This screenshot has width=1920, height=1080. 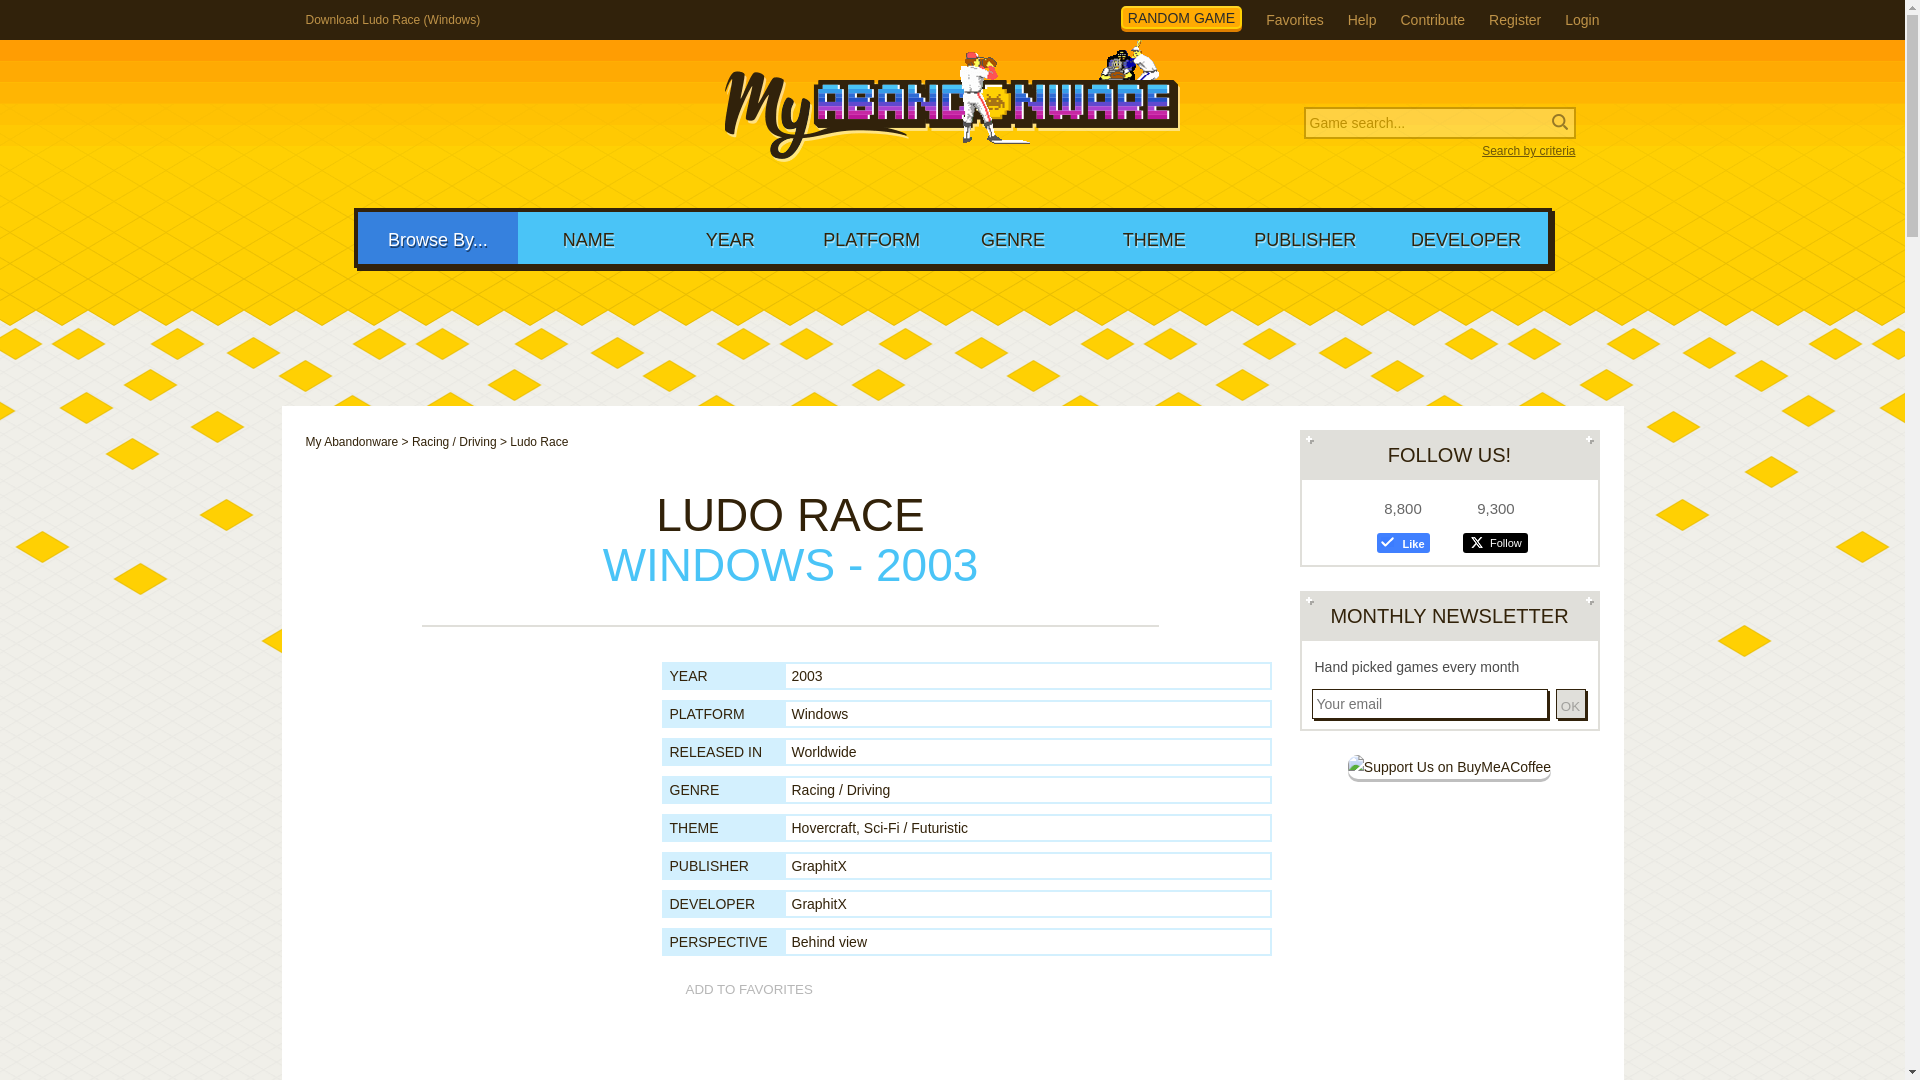 What do you see at coordinates (1515, 20) in the screenshot?
I see `Create an account` at bounding box center [1515, 20].